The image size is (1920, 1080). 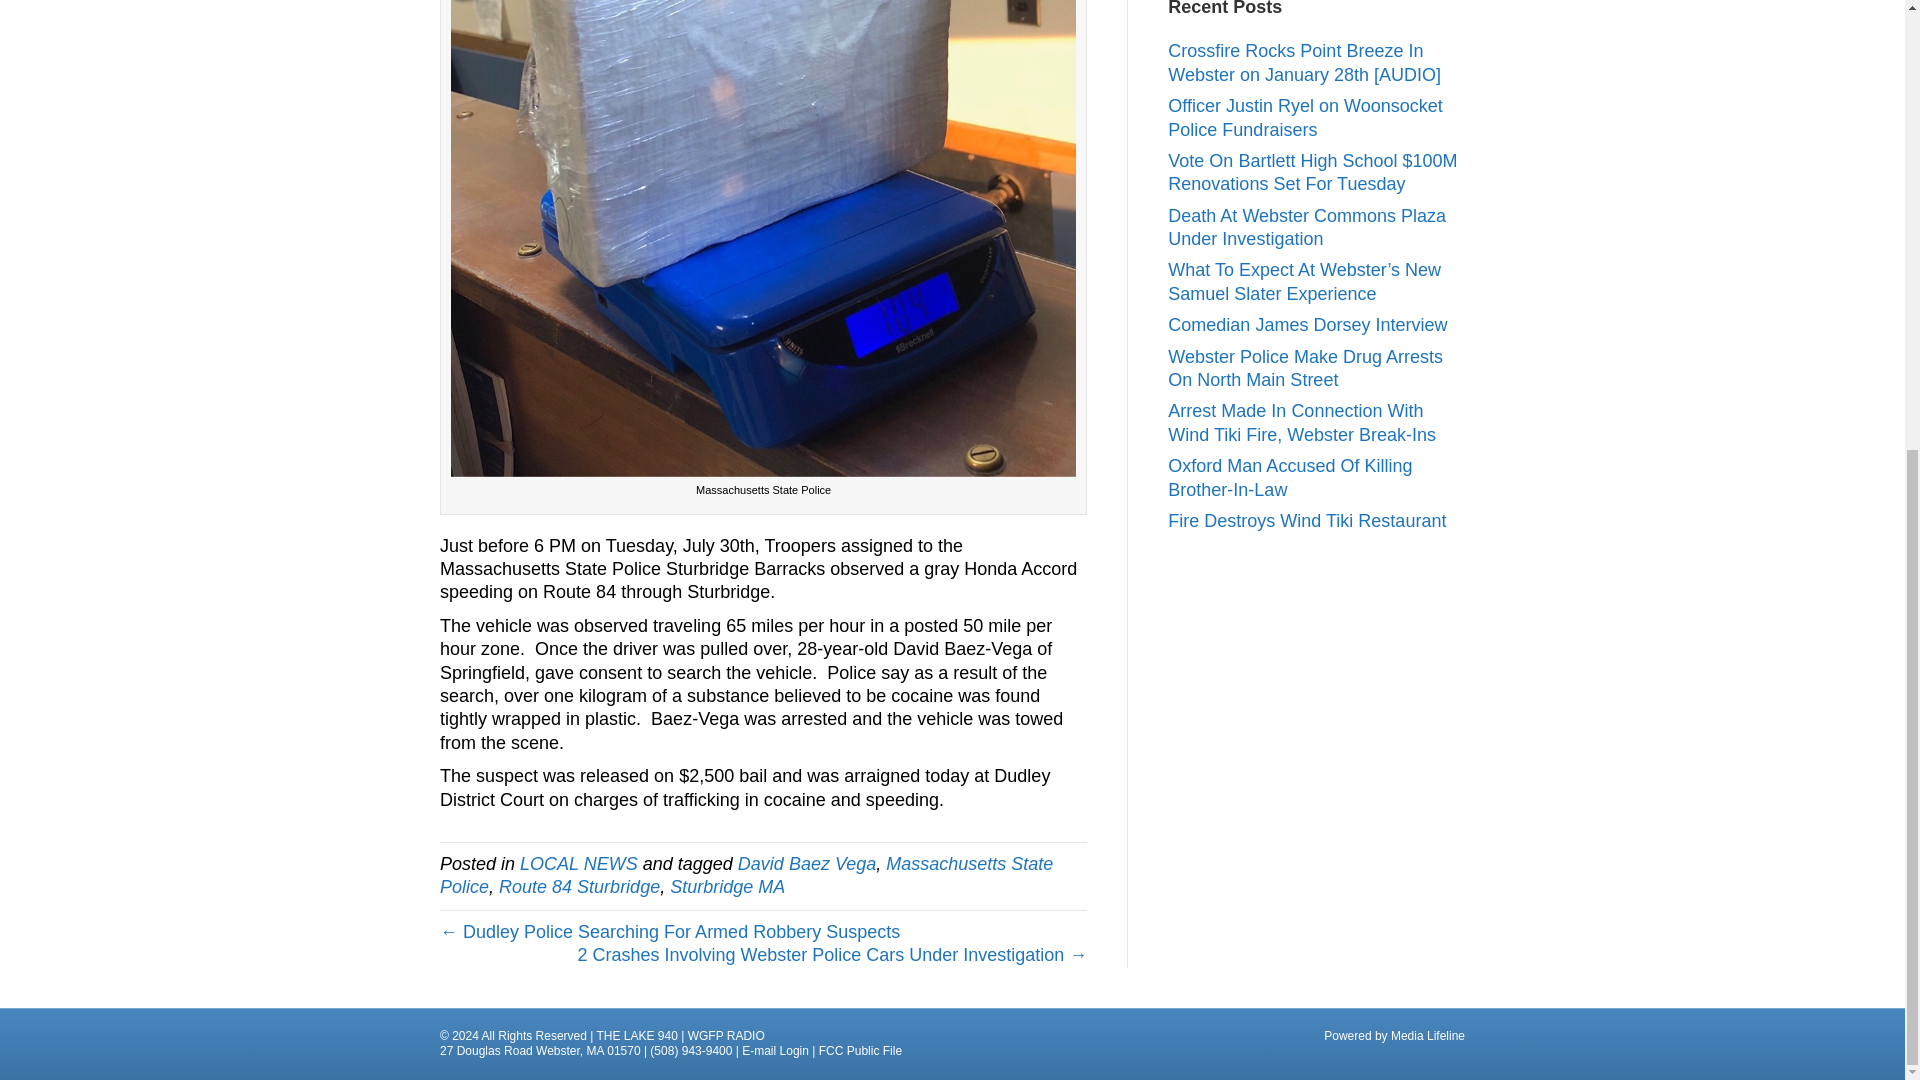 I want to click on E-mail Login, so click(x=774, y=1051).